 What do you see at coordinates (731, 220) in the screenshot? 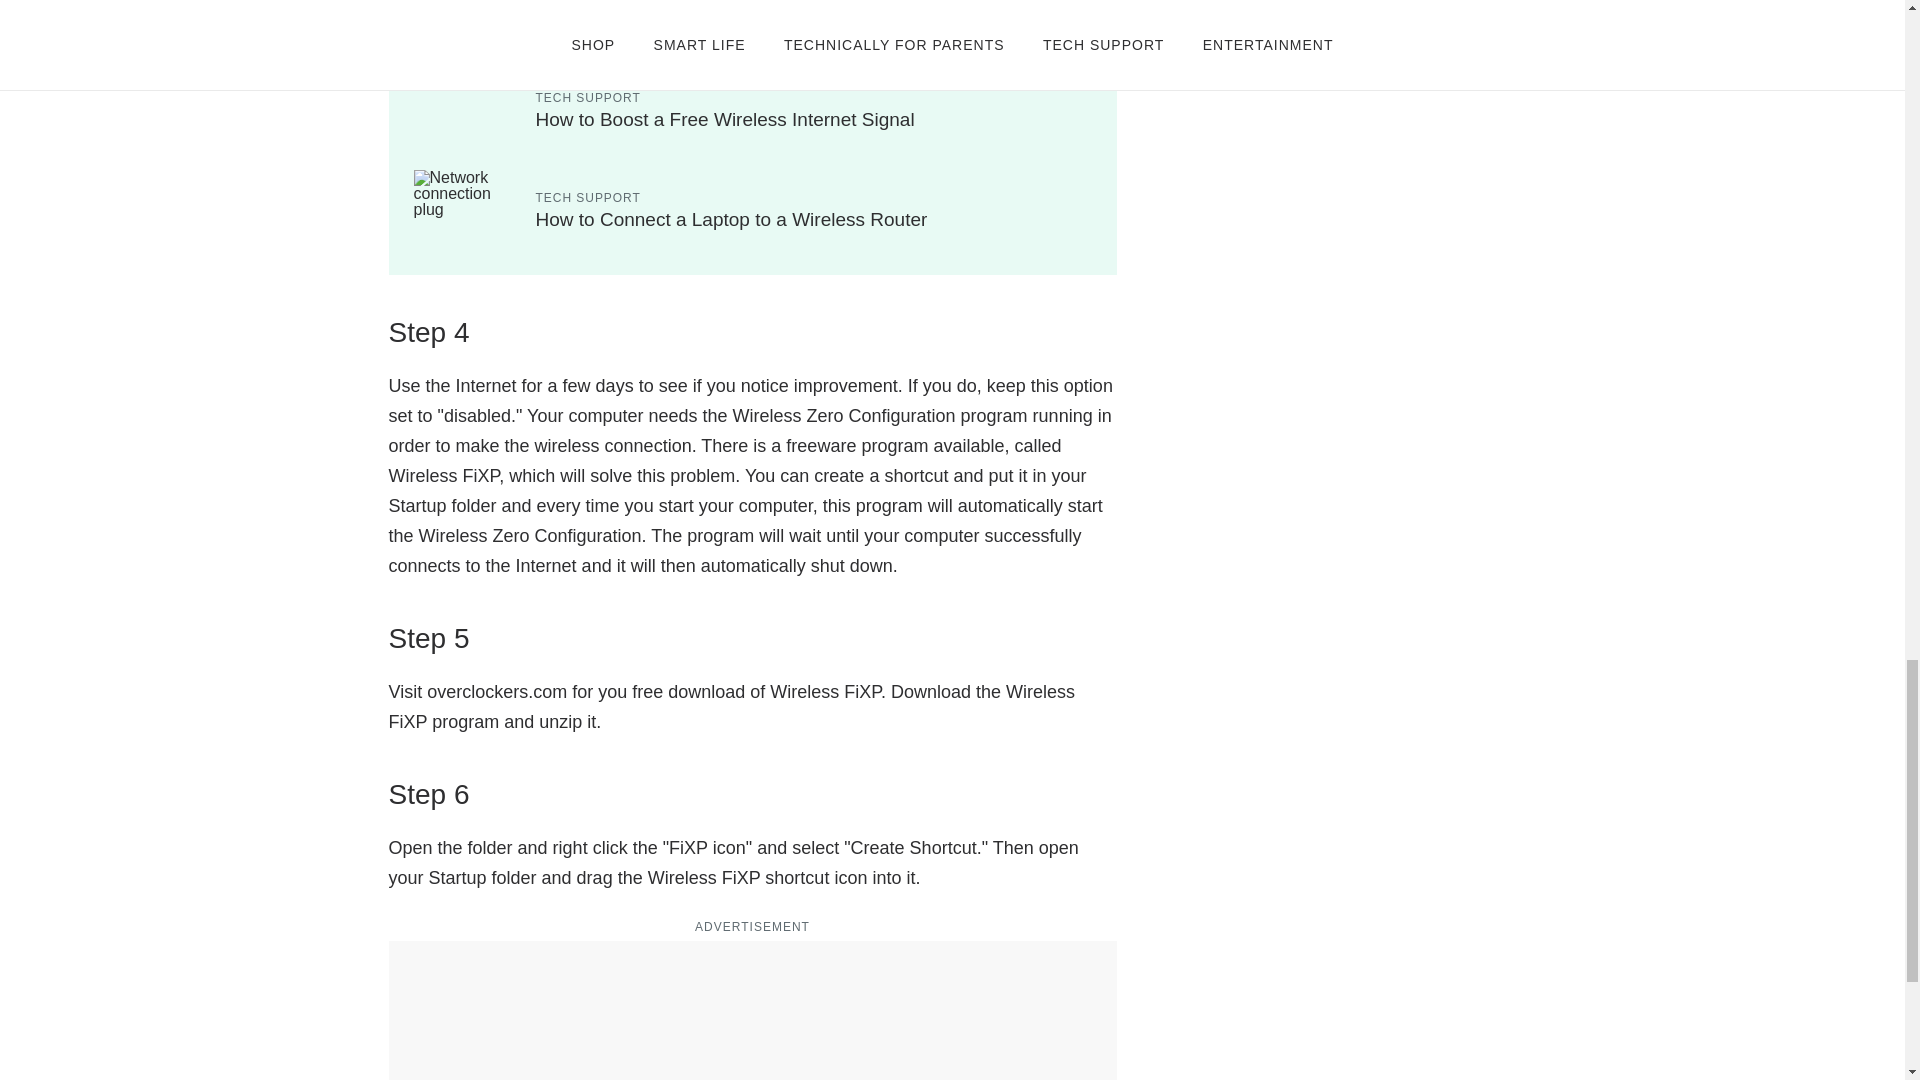
I see `How to Connect a Laptop to a Wireless Router` at bounding box center [731, 220].